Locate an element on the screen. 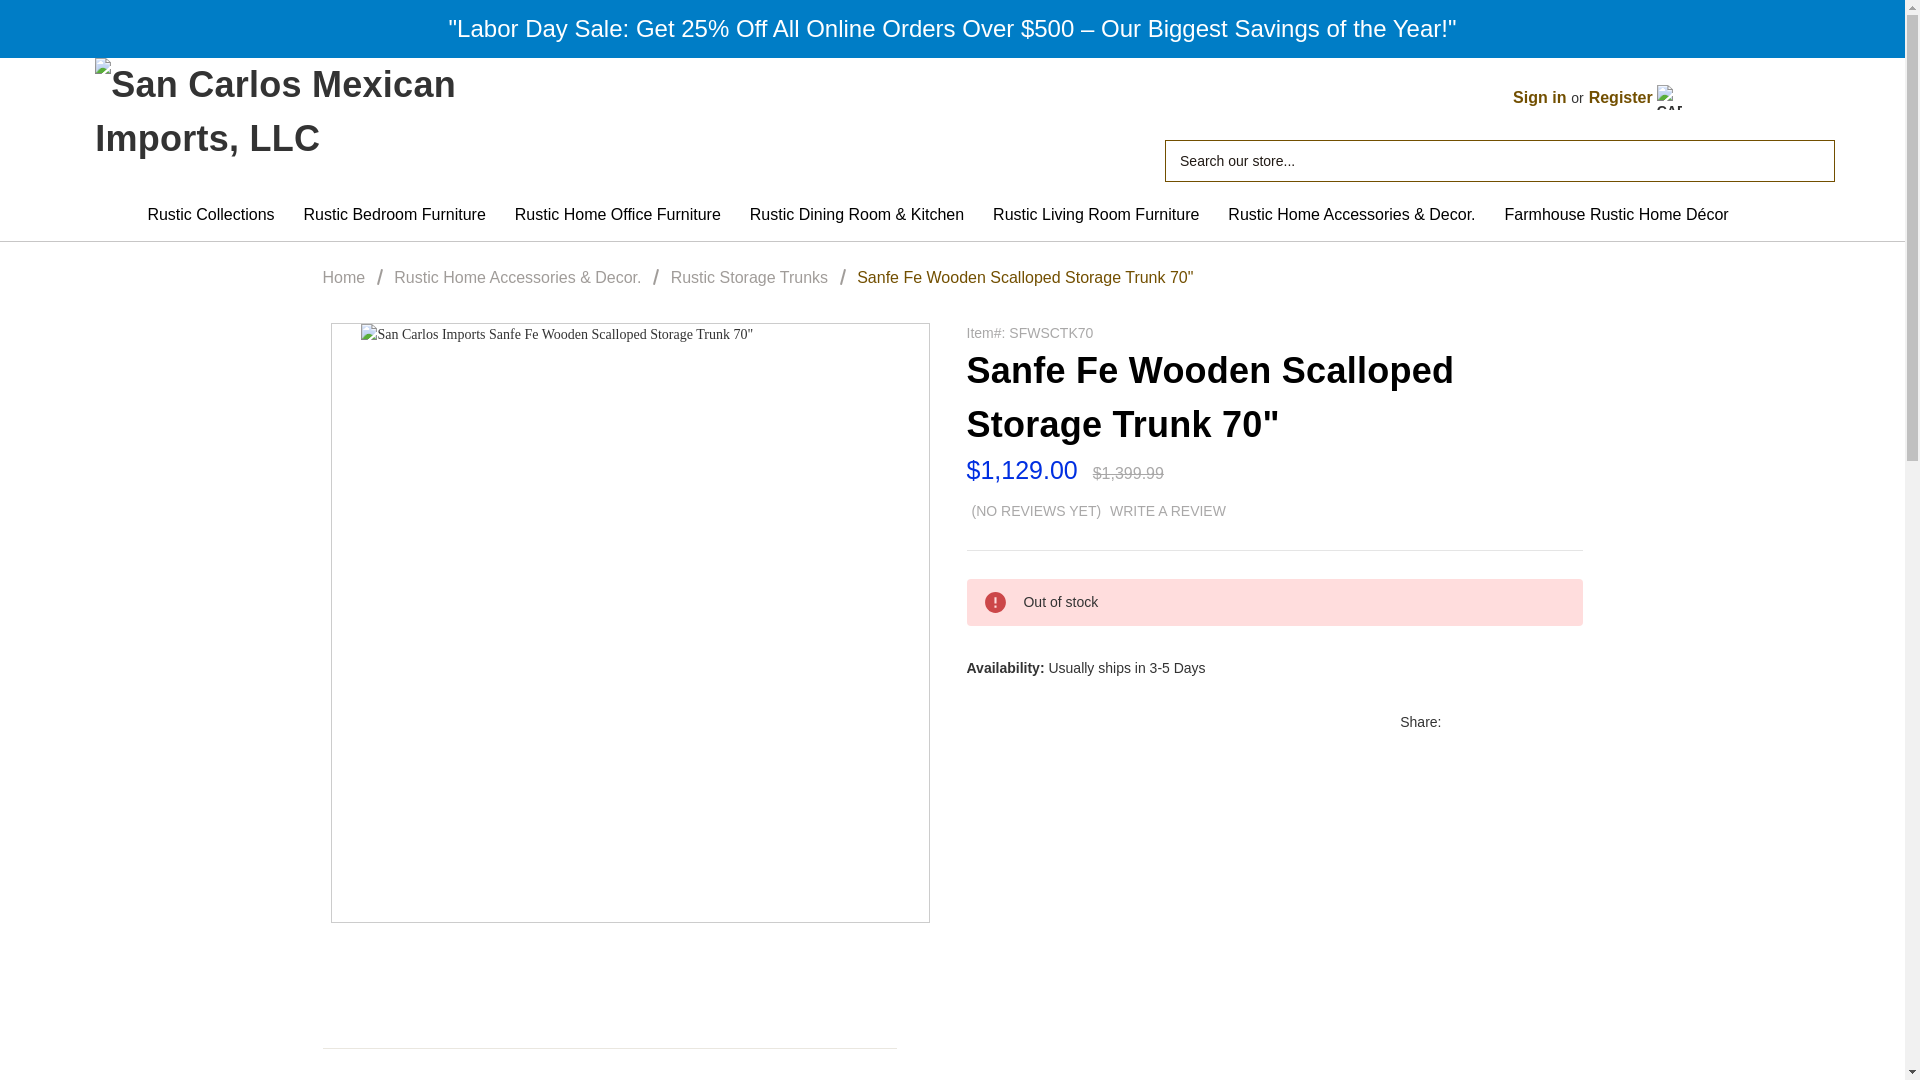  San Carlos Mexican Imports, LLC is located at coordinates (333, 122).